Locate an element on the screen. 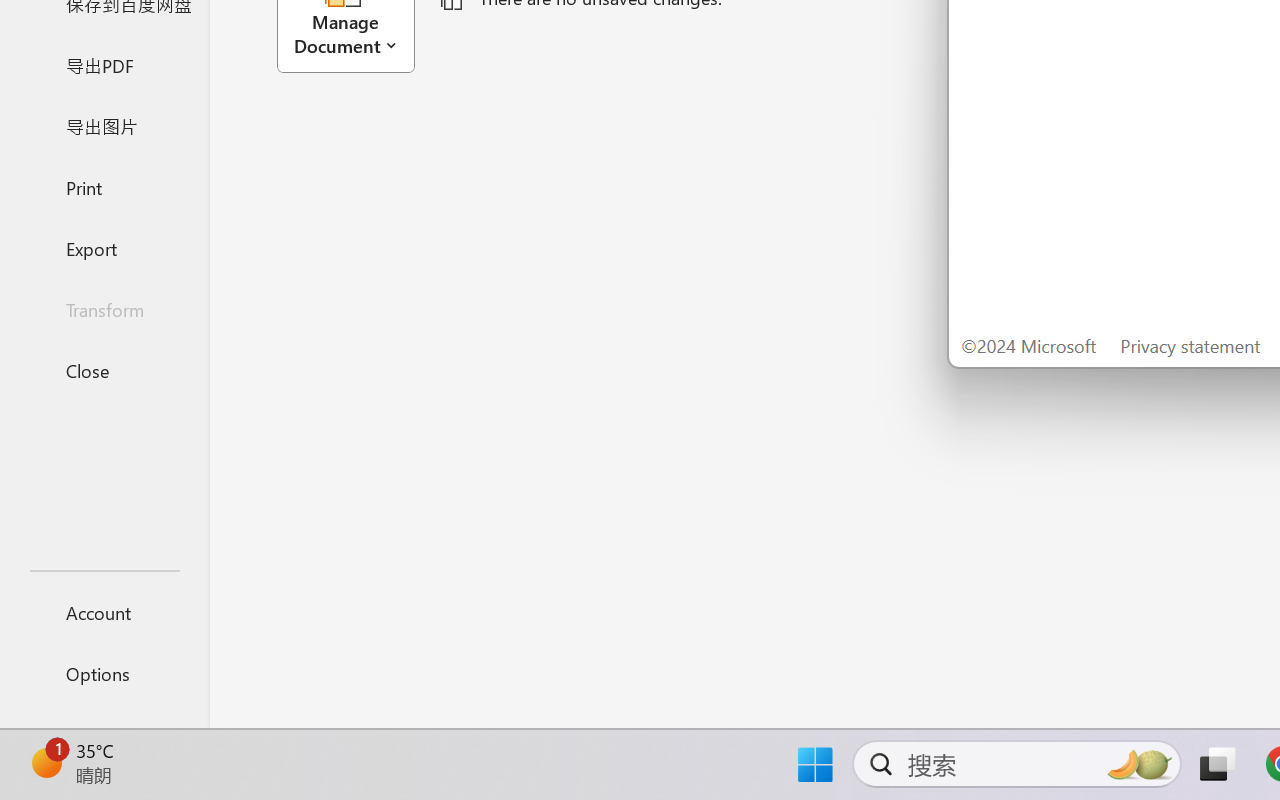  Options is located at coordinates (104, 674).